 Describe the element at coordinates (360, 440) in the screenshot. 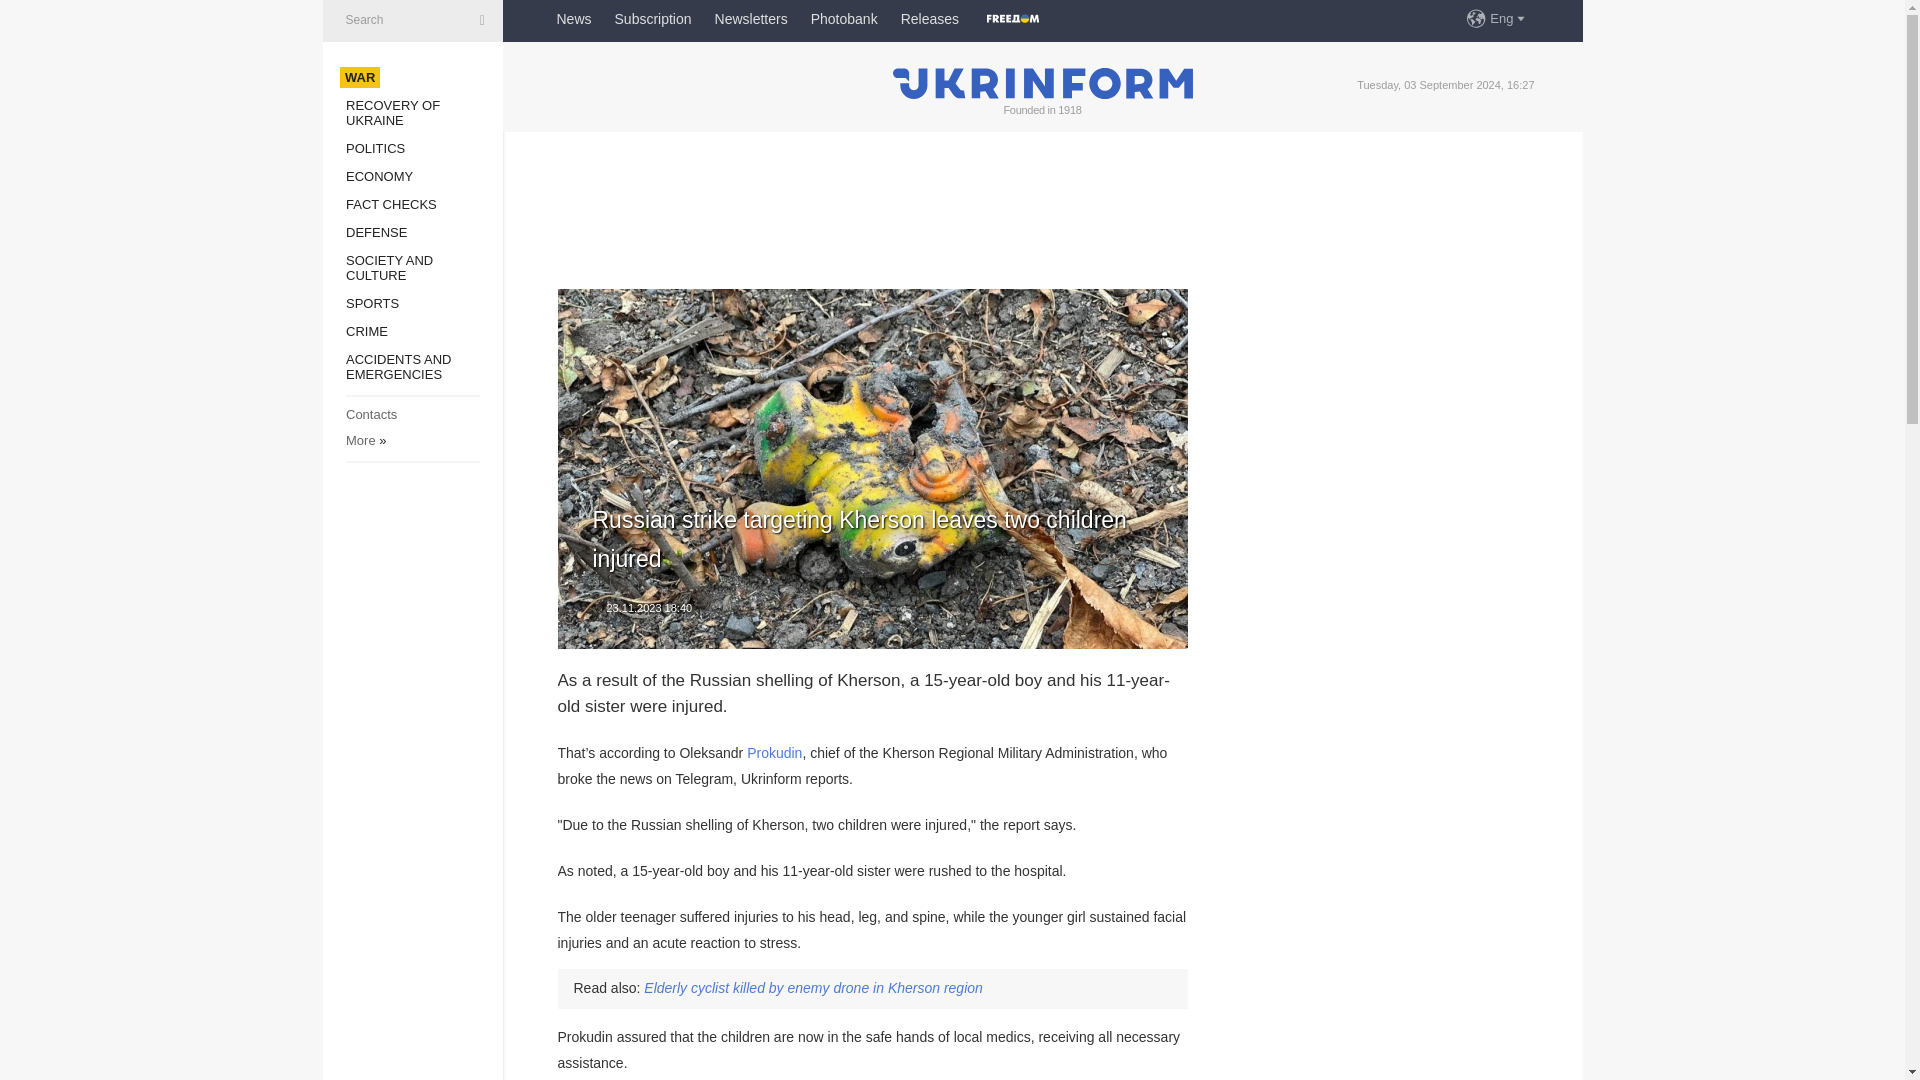

I see `More` at that location.